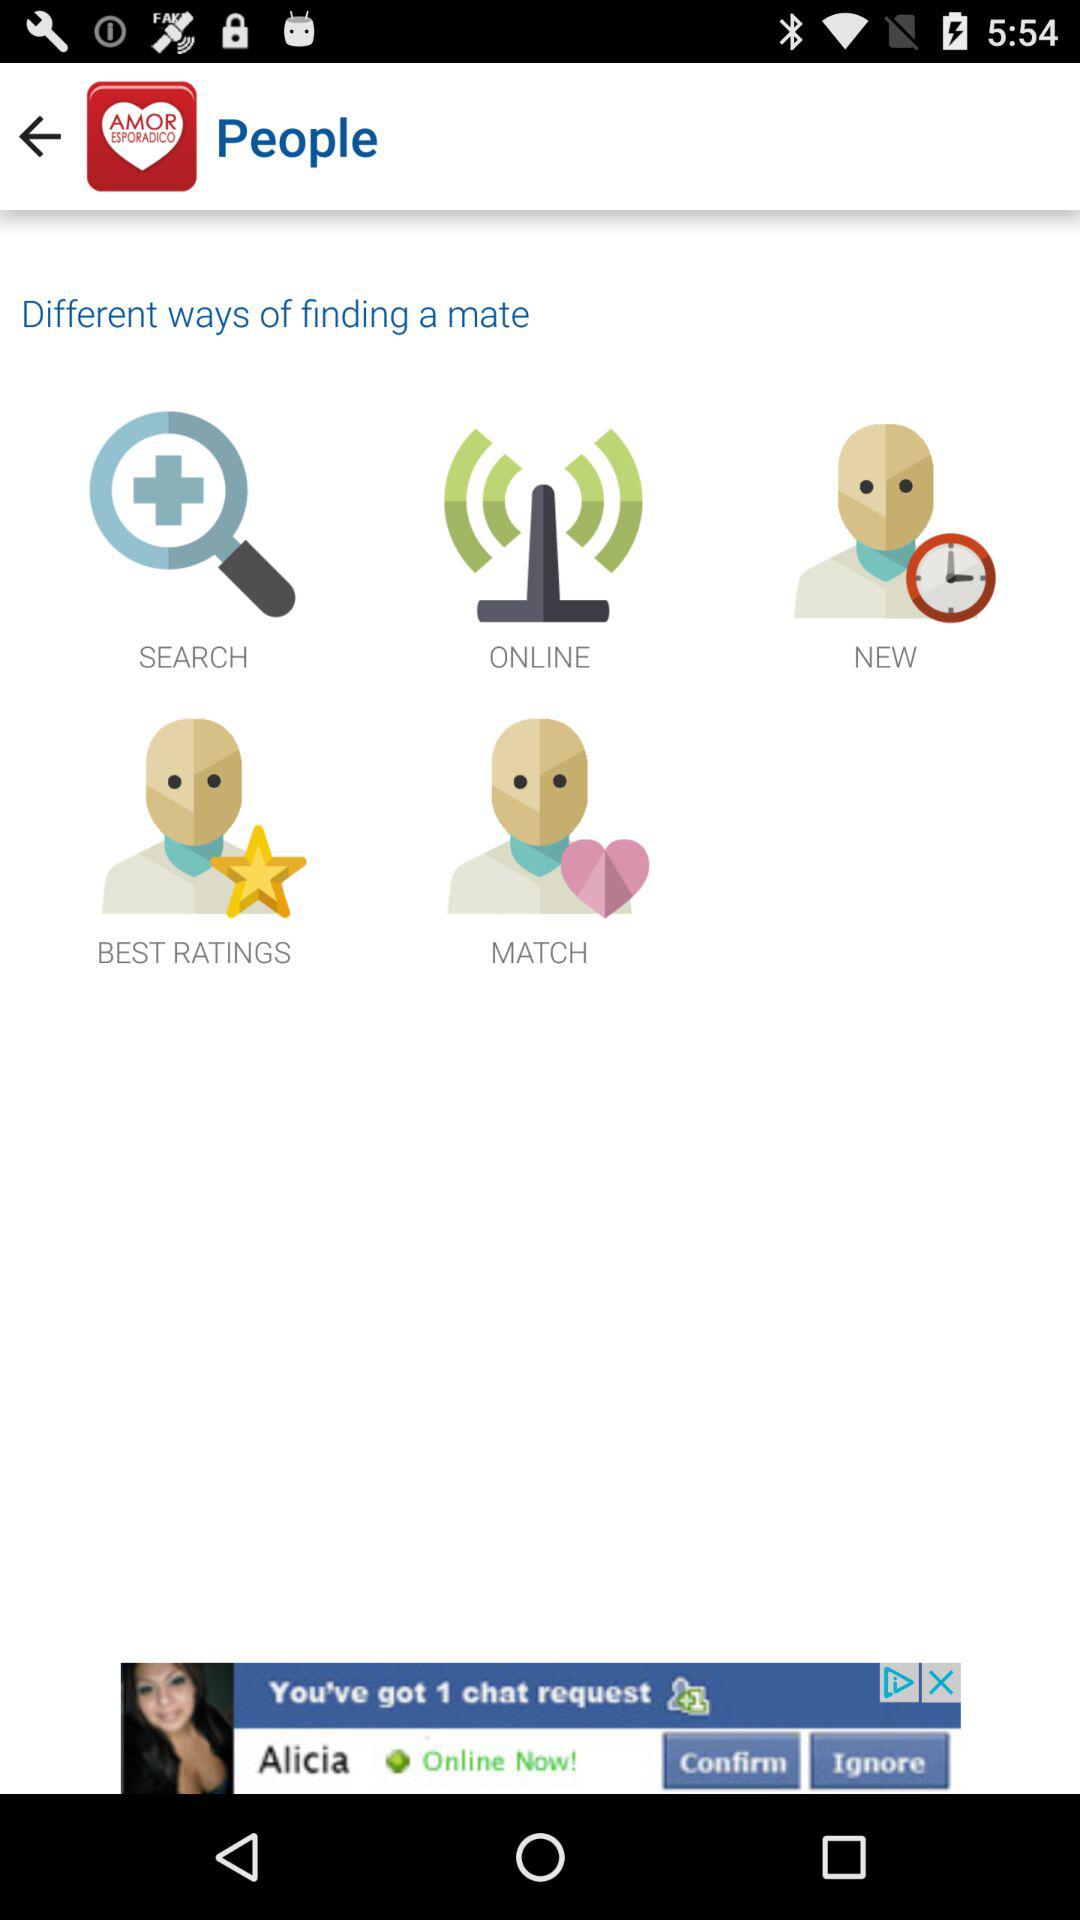 Image resolution: width=1080 pixels, height=1920 pixels. Describe the element at coordinates (539, 836) in the screenshot. I see `match with others` at that location.